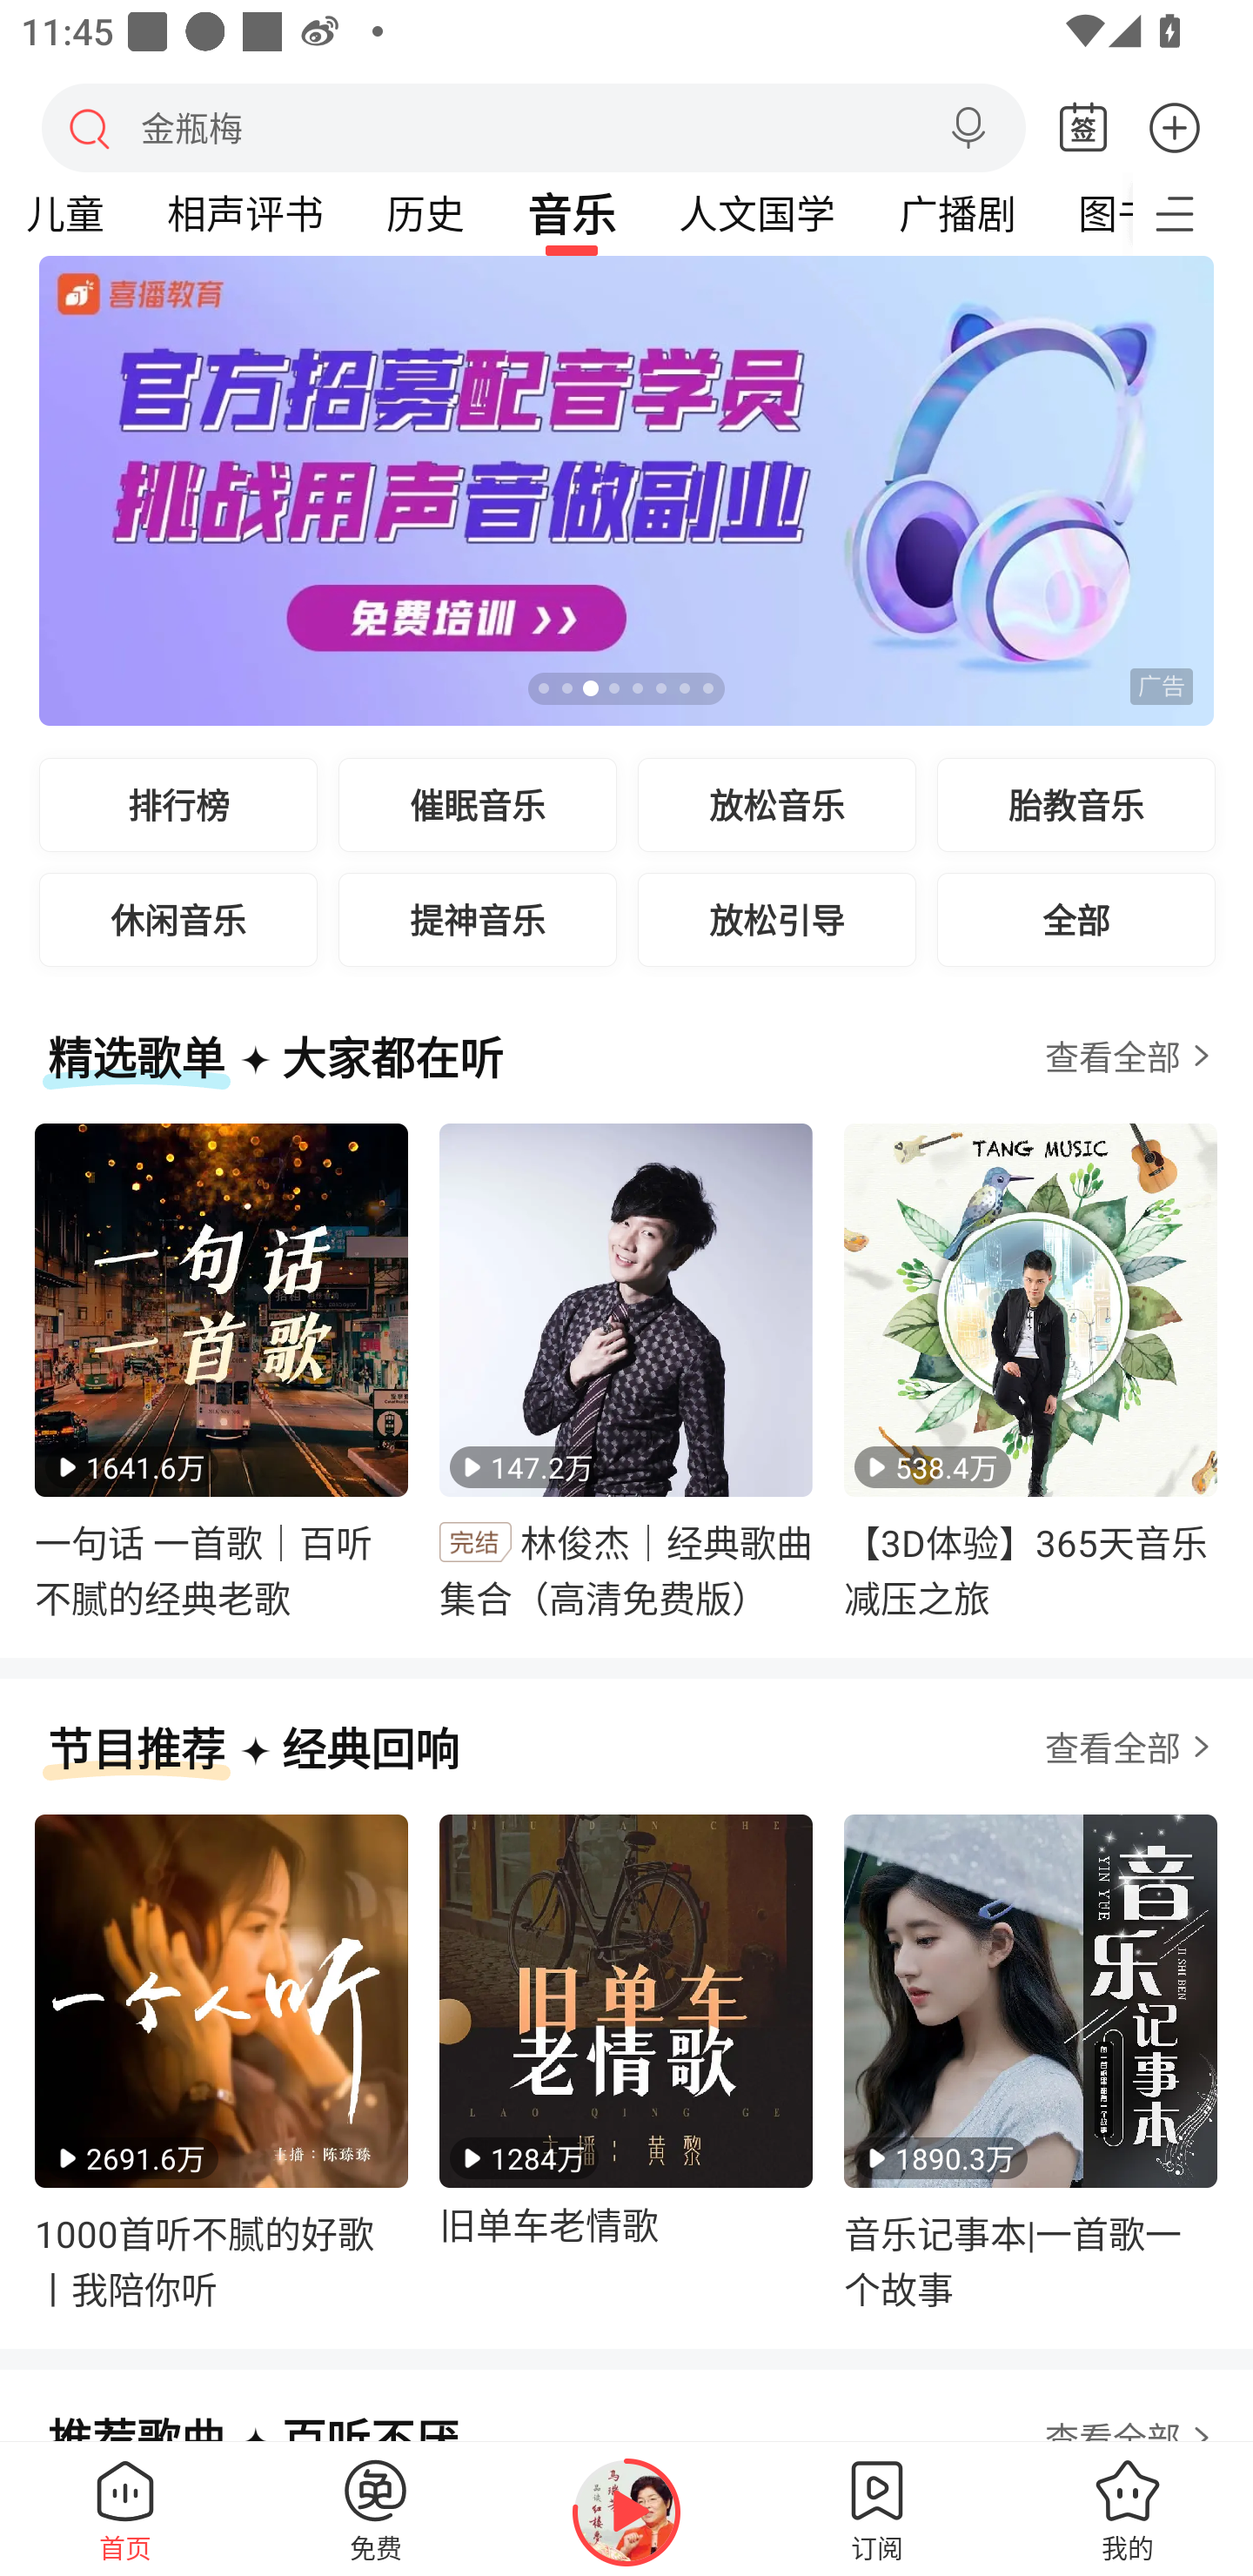 This screenshot has height=2576, width=1253. I want to click on 搜索 金瓶梅 语音搜索, so click(533, 127).